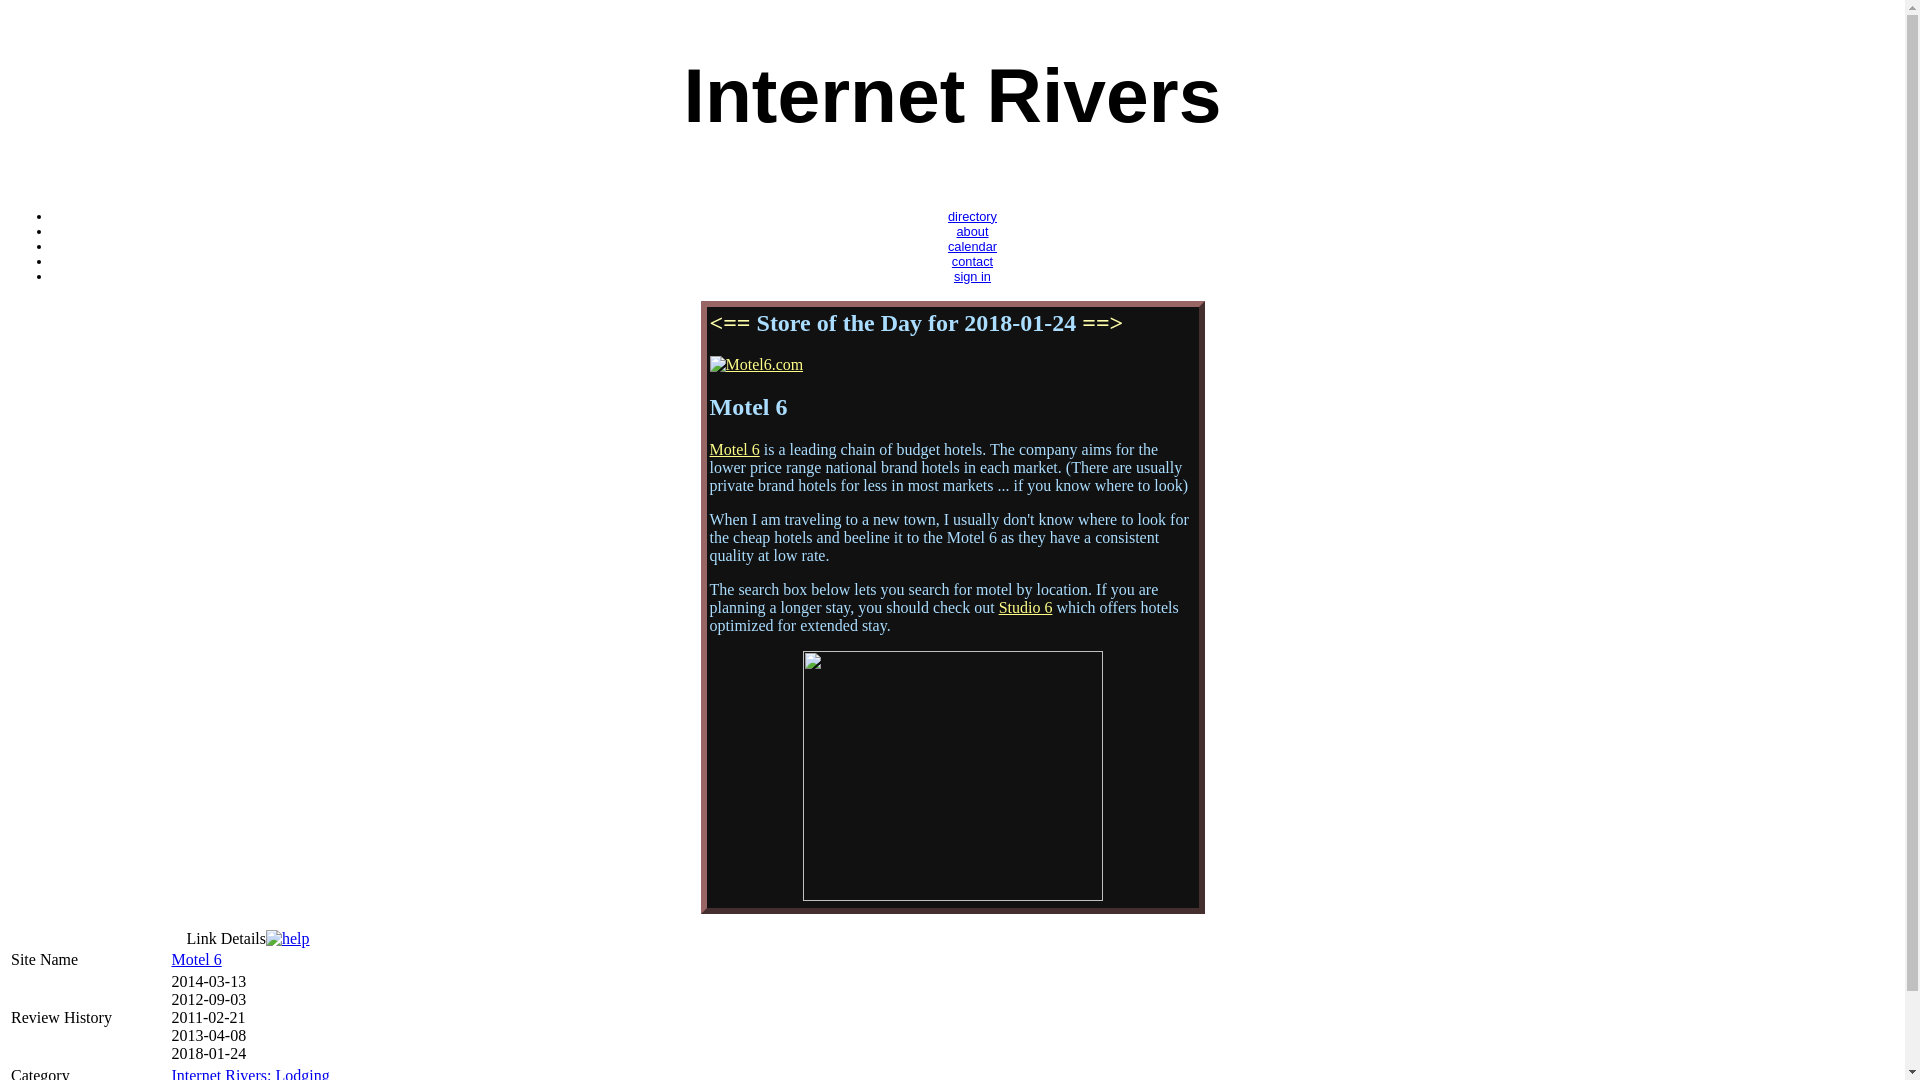 Image resolution: width=1920 pixels, height=1080 pixels. What do you see at coordinates (195, 959) in the screenshot?
I see `Motel 6` at bounding box center [195, 959].